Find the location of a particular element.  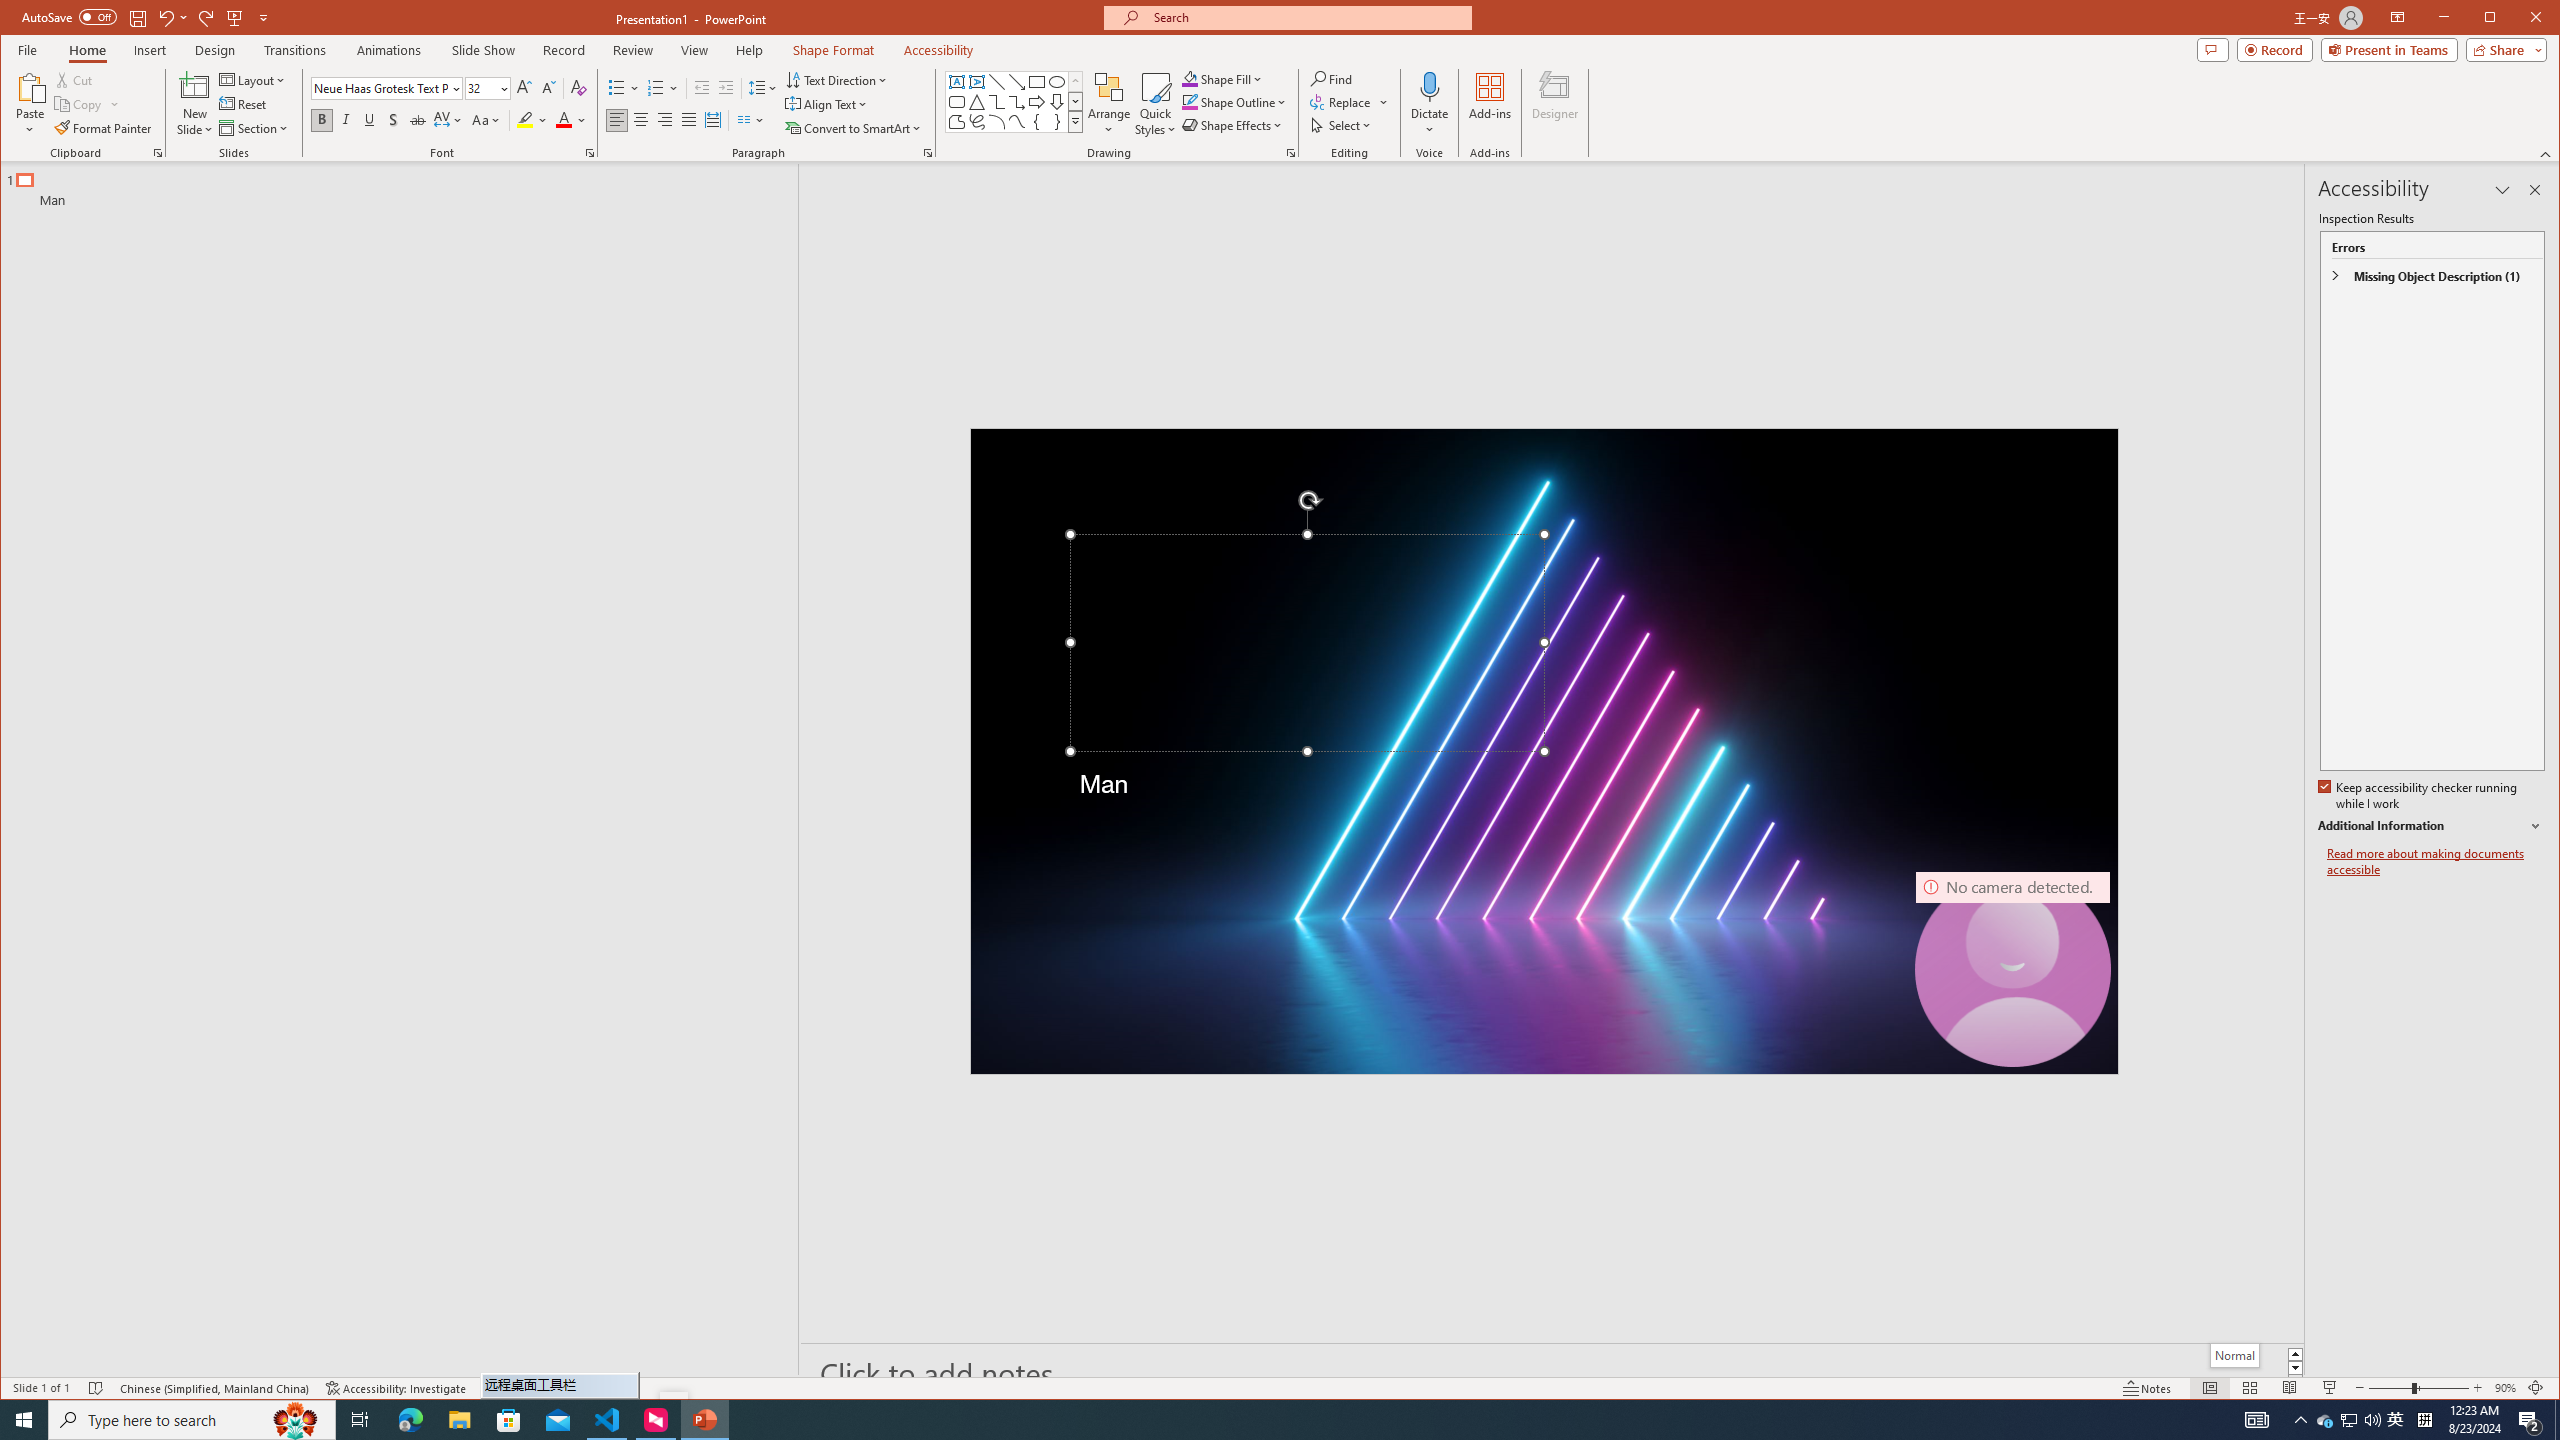

Align Right is located at coordinates (664, 120).